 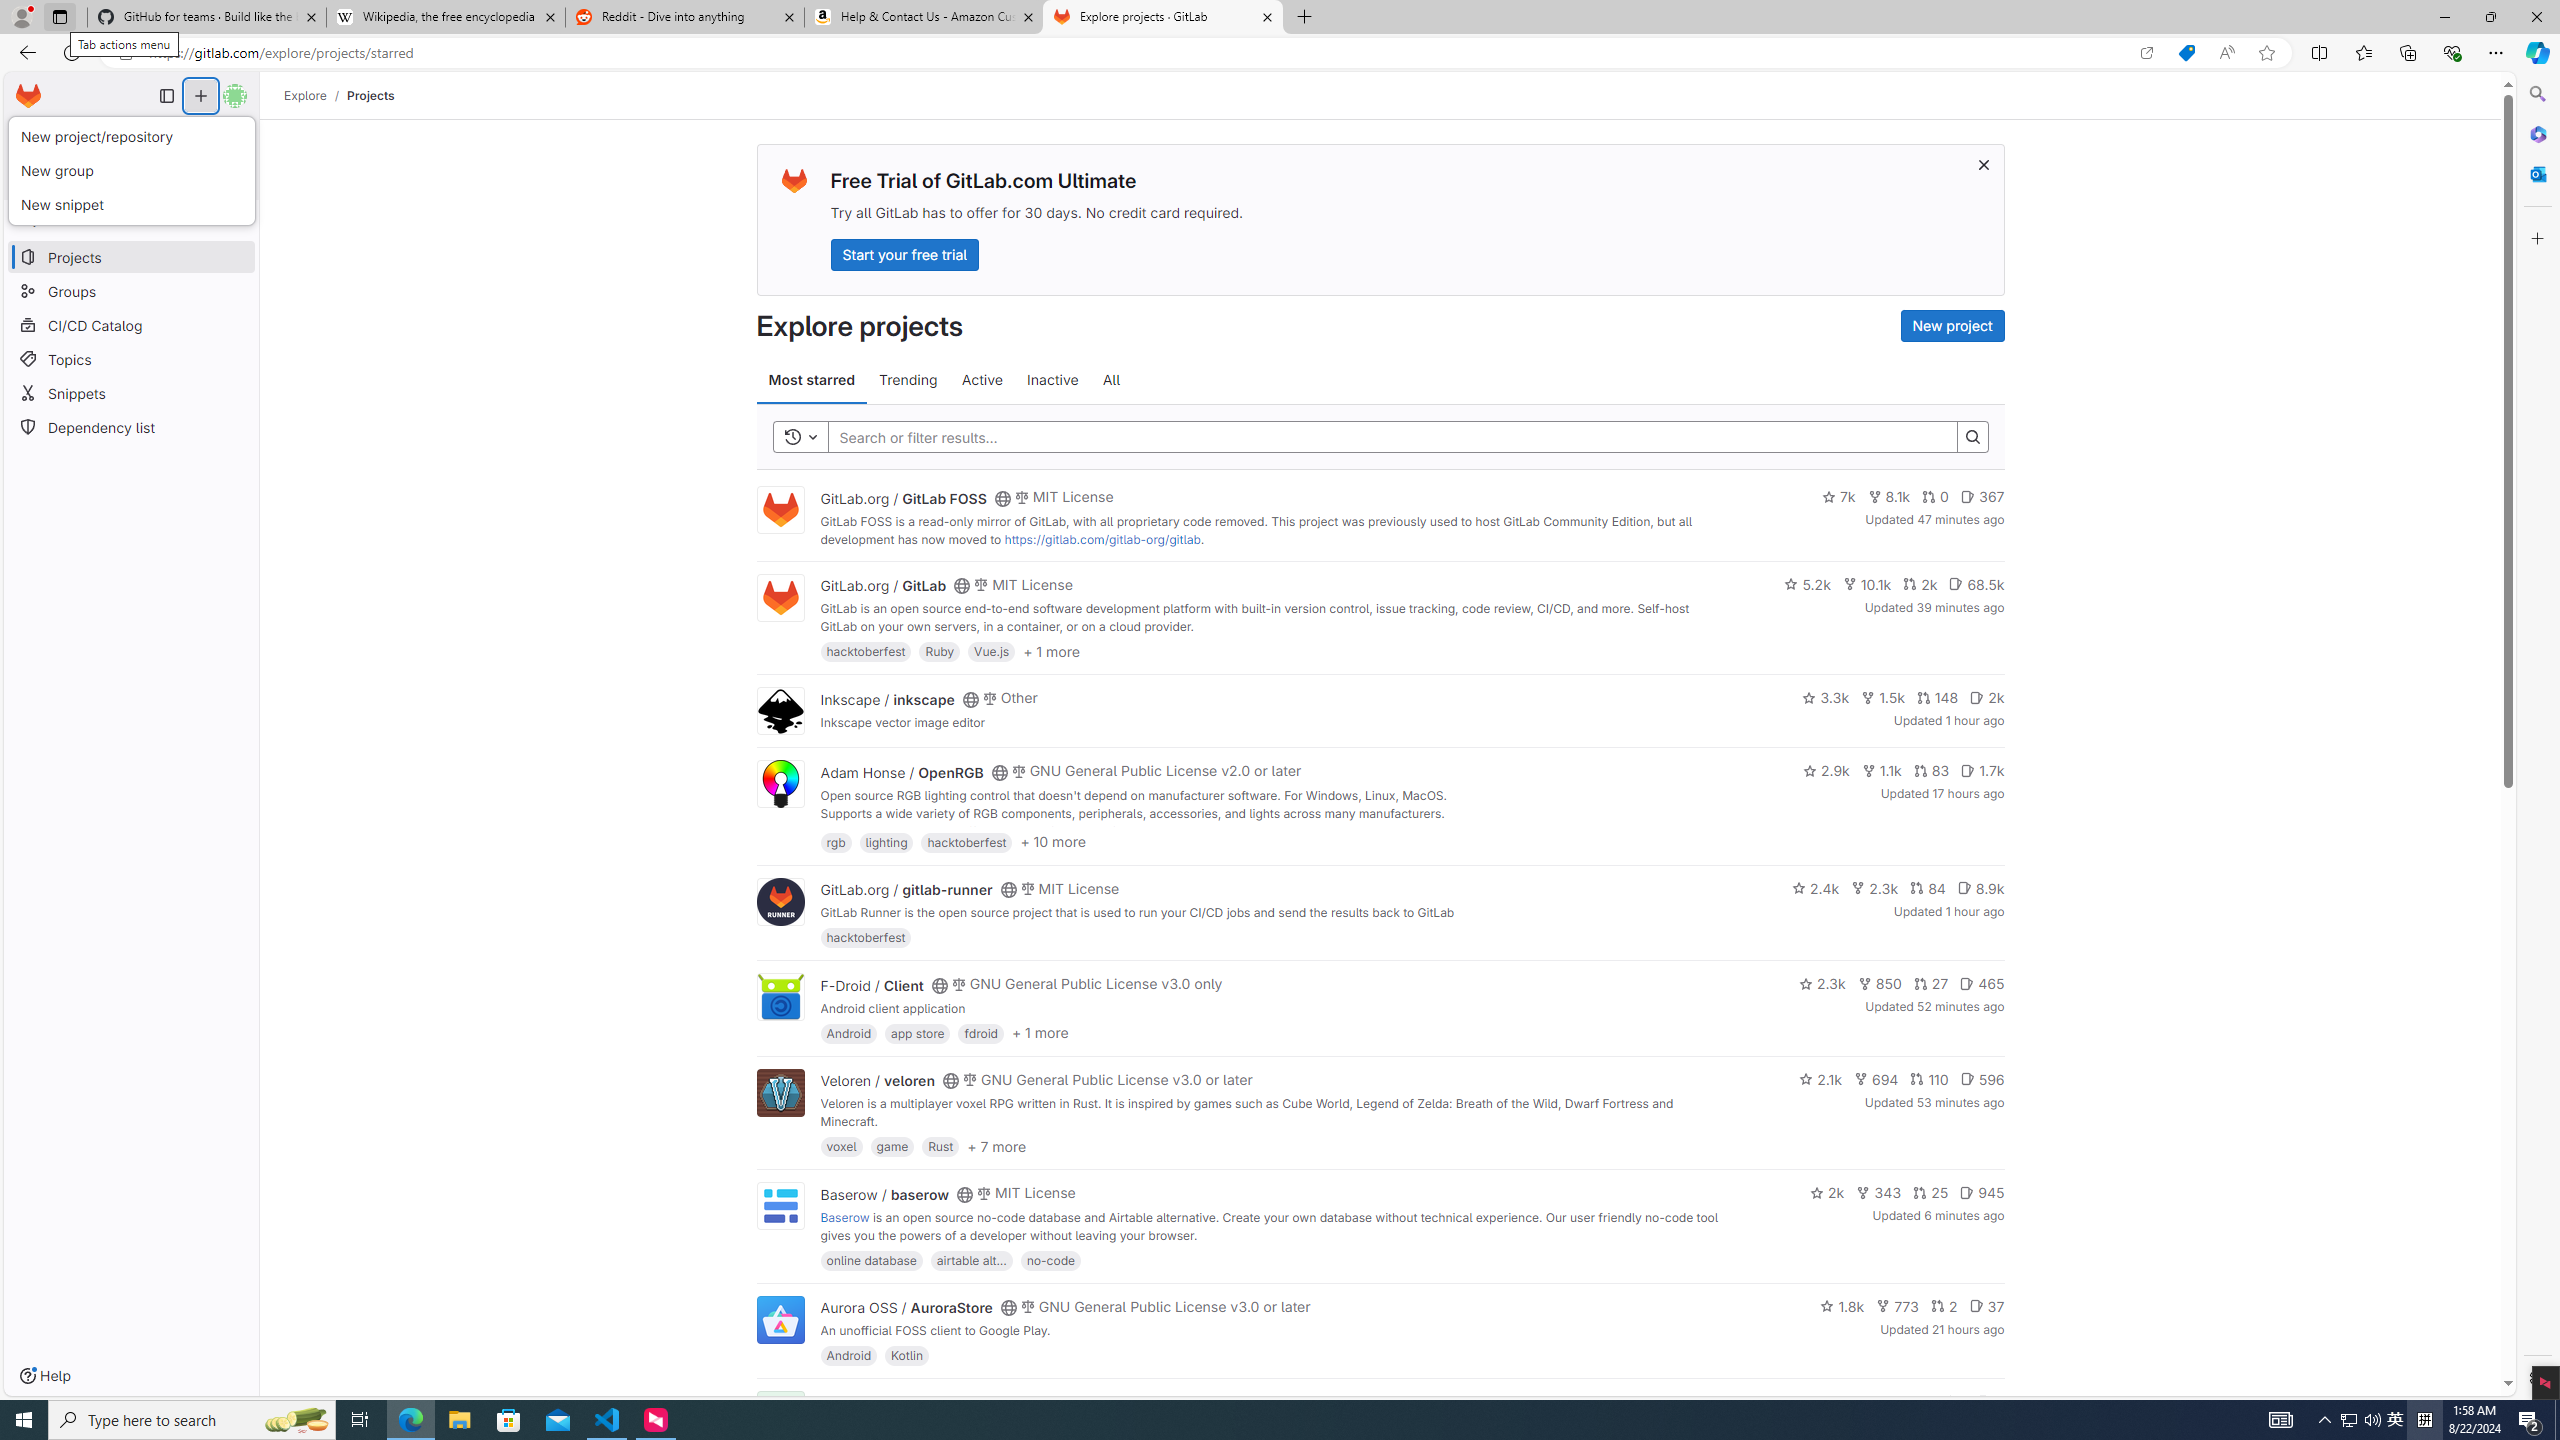 What do you see at coordinates (842, 1146) in the screenshot?
I see `voxel` at bounding box center [842, 1146].